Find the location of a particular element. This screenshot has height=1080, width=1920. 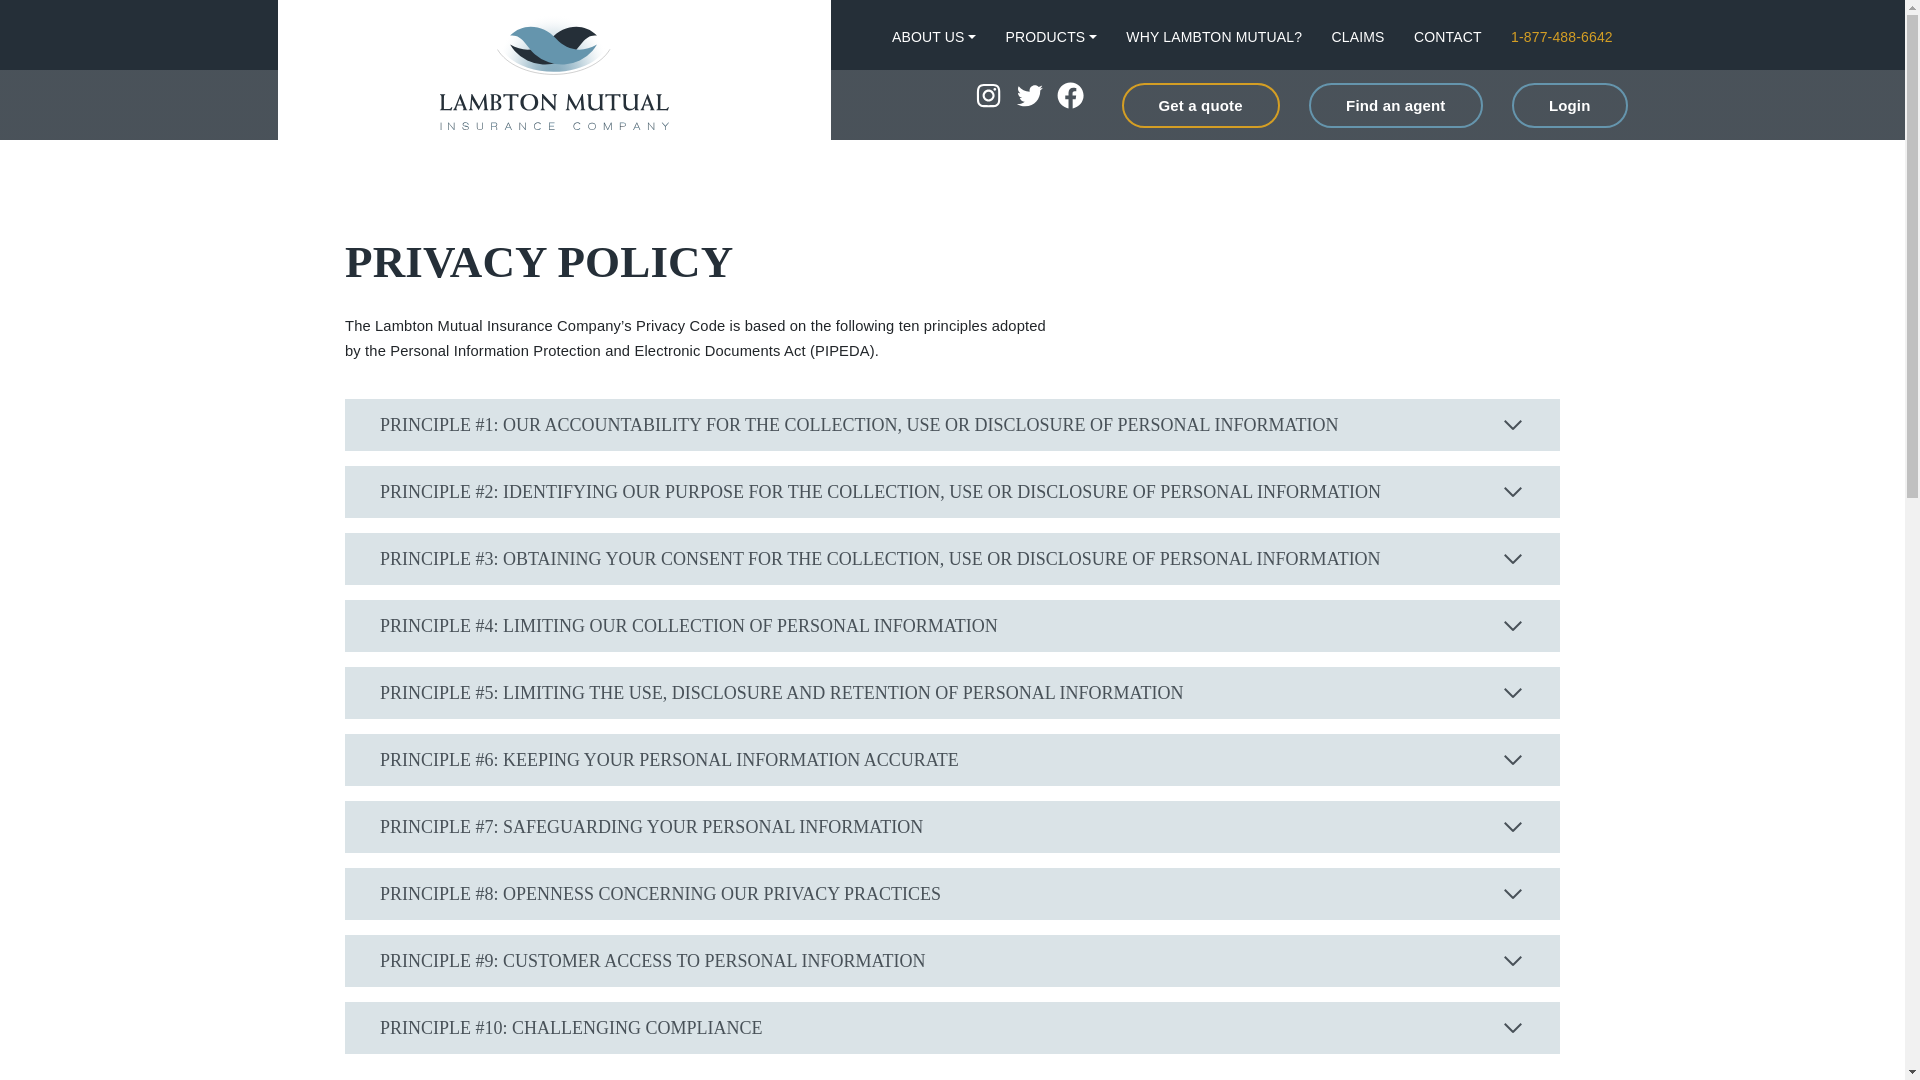

CLAIMS is located at coordinates (1358, 38).